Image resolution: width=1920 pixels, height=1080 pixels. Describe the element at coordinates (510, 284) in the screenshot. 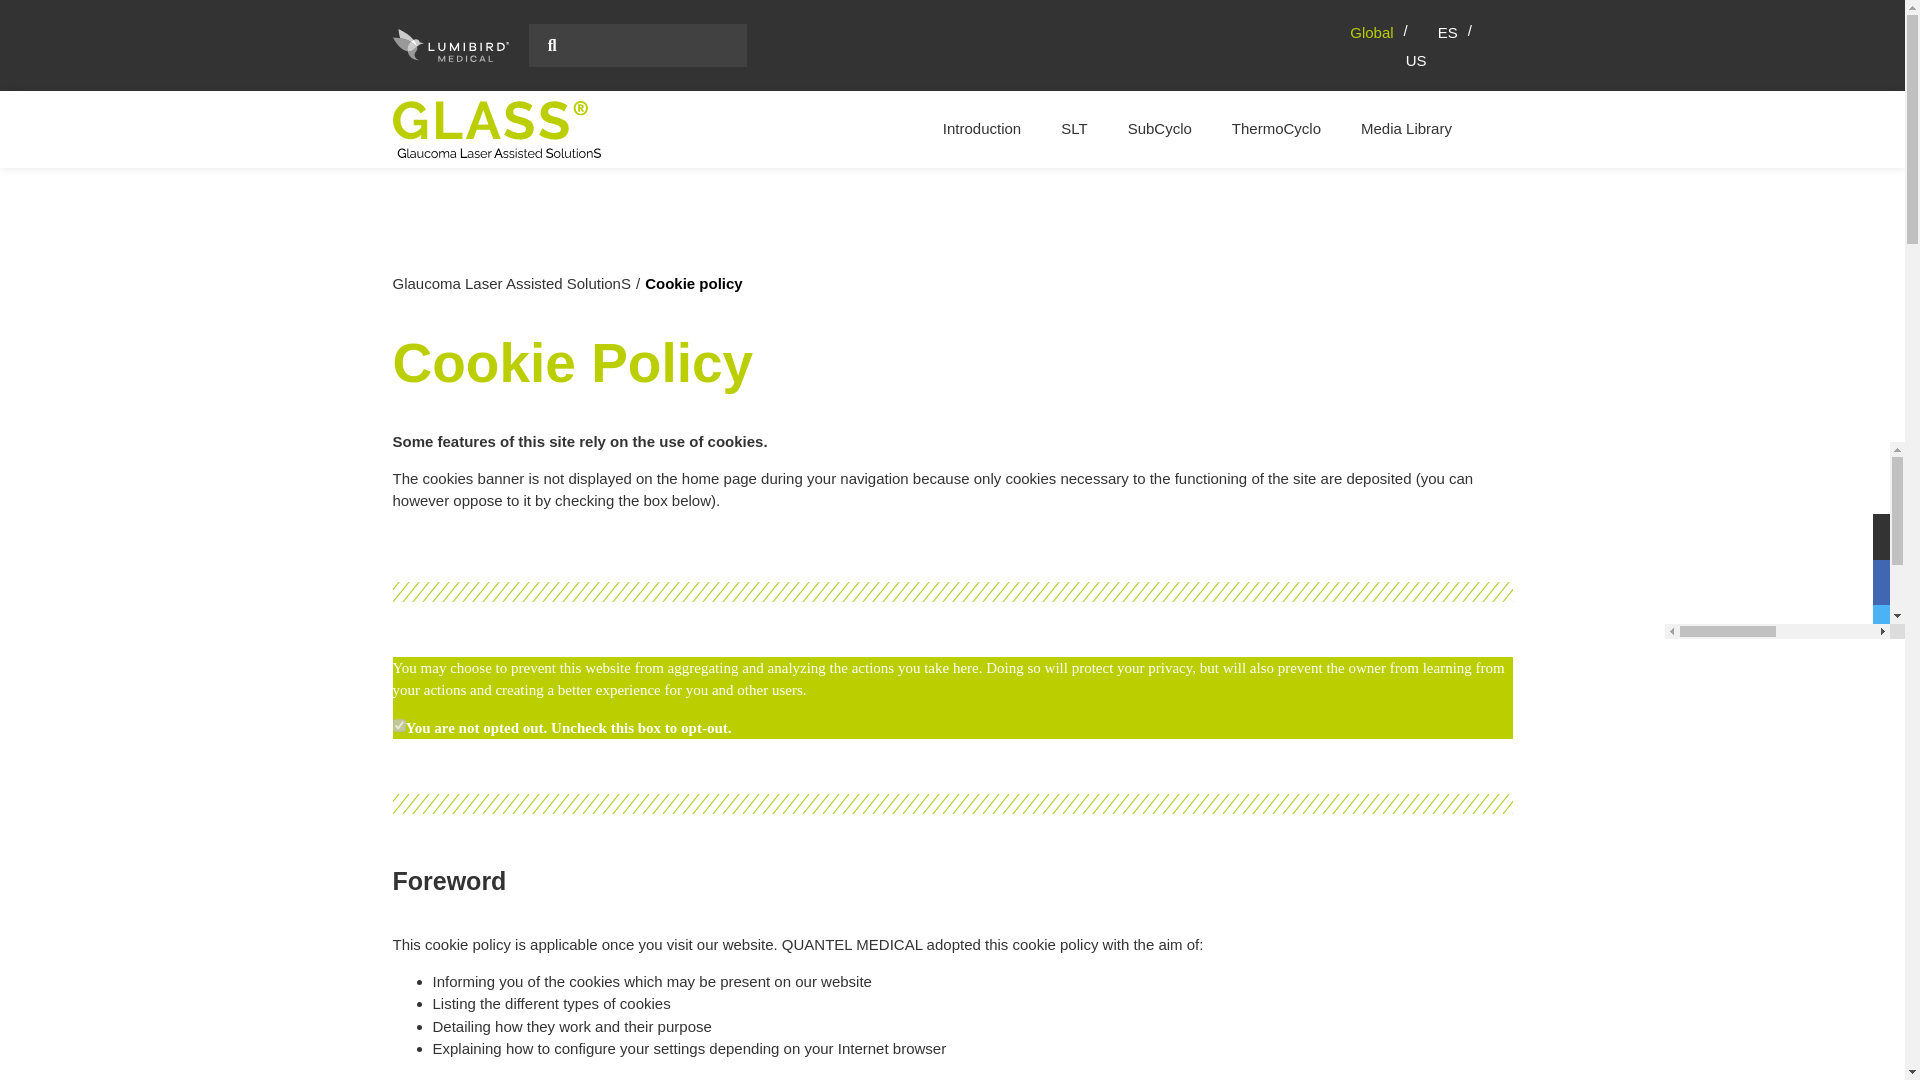

I see `Glaucoma Laser Assisted SolutionS` at that location.